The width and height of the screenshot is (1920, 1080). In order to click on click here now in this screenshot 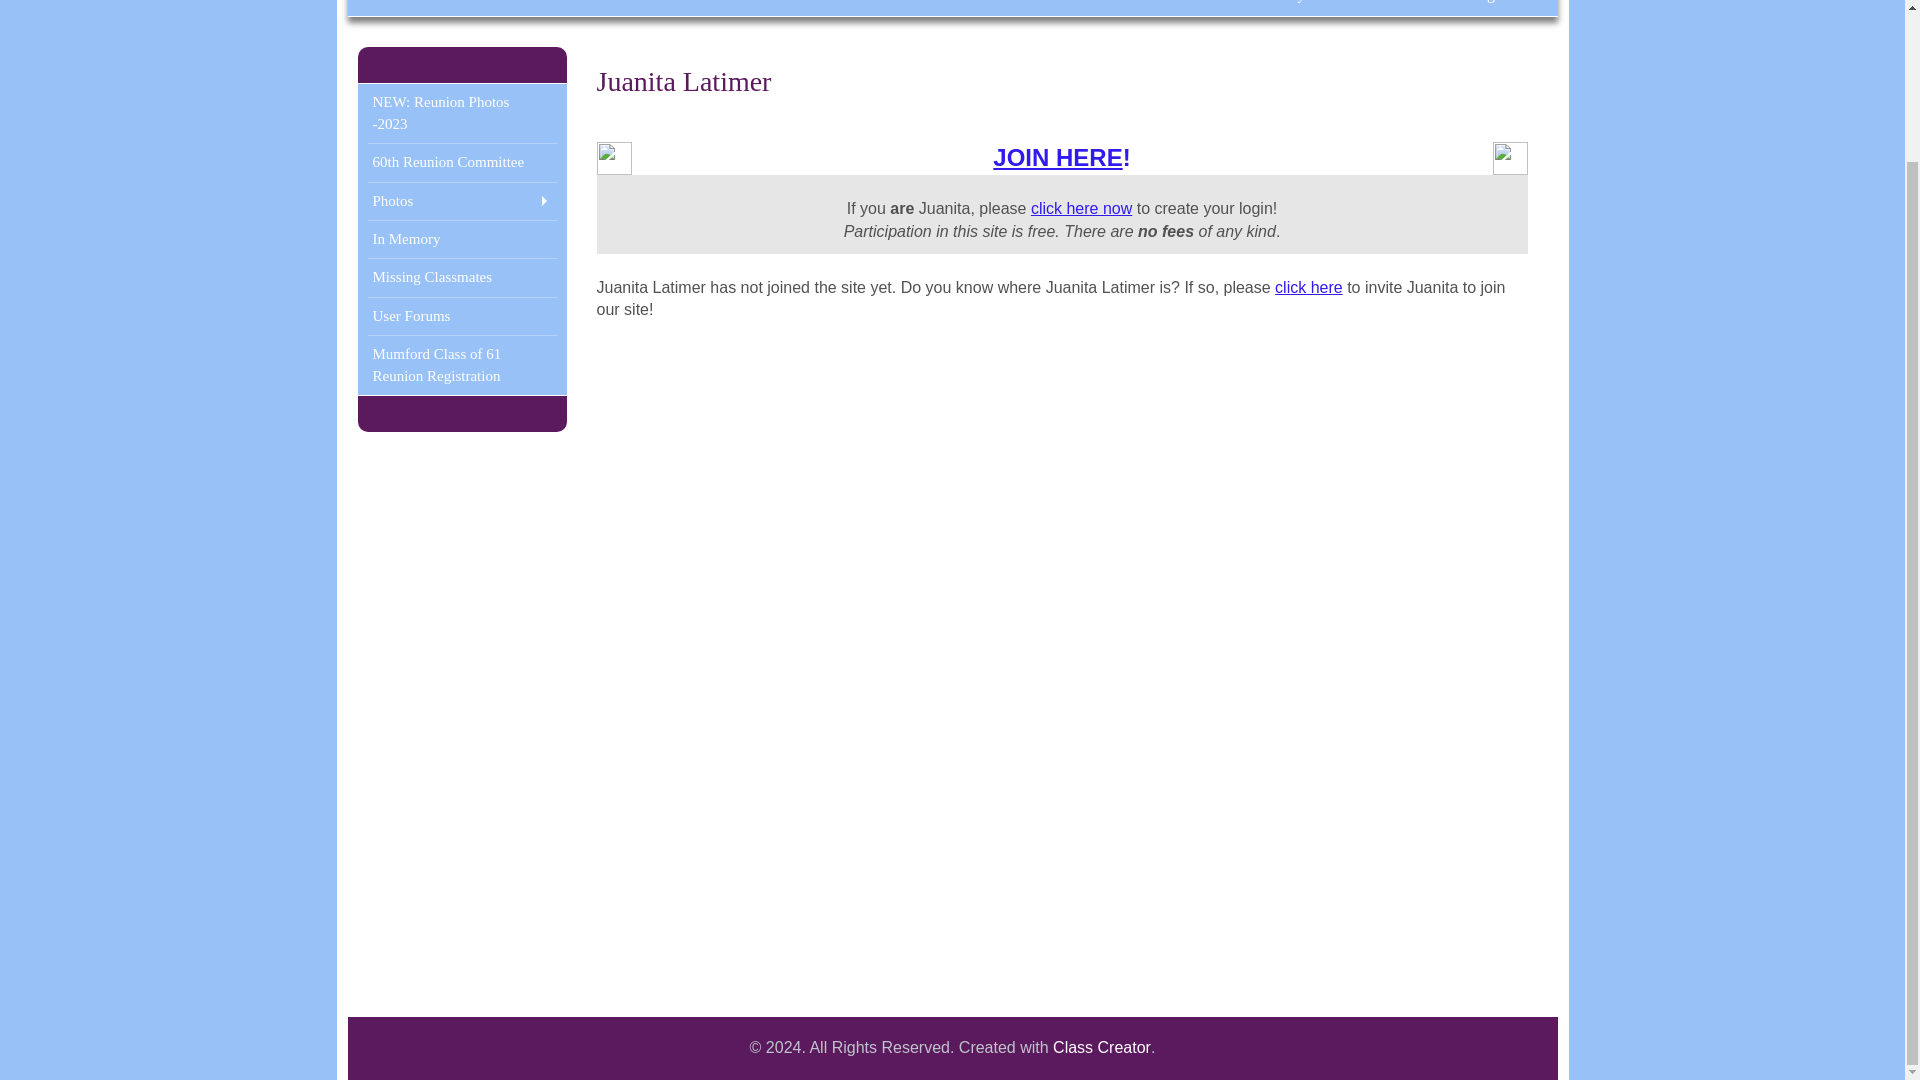, I will do `click(1082, 208)`.